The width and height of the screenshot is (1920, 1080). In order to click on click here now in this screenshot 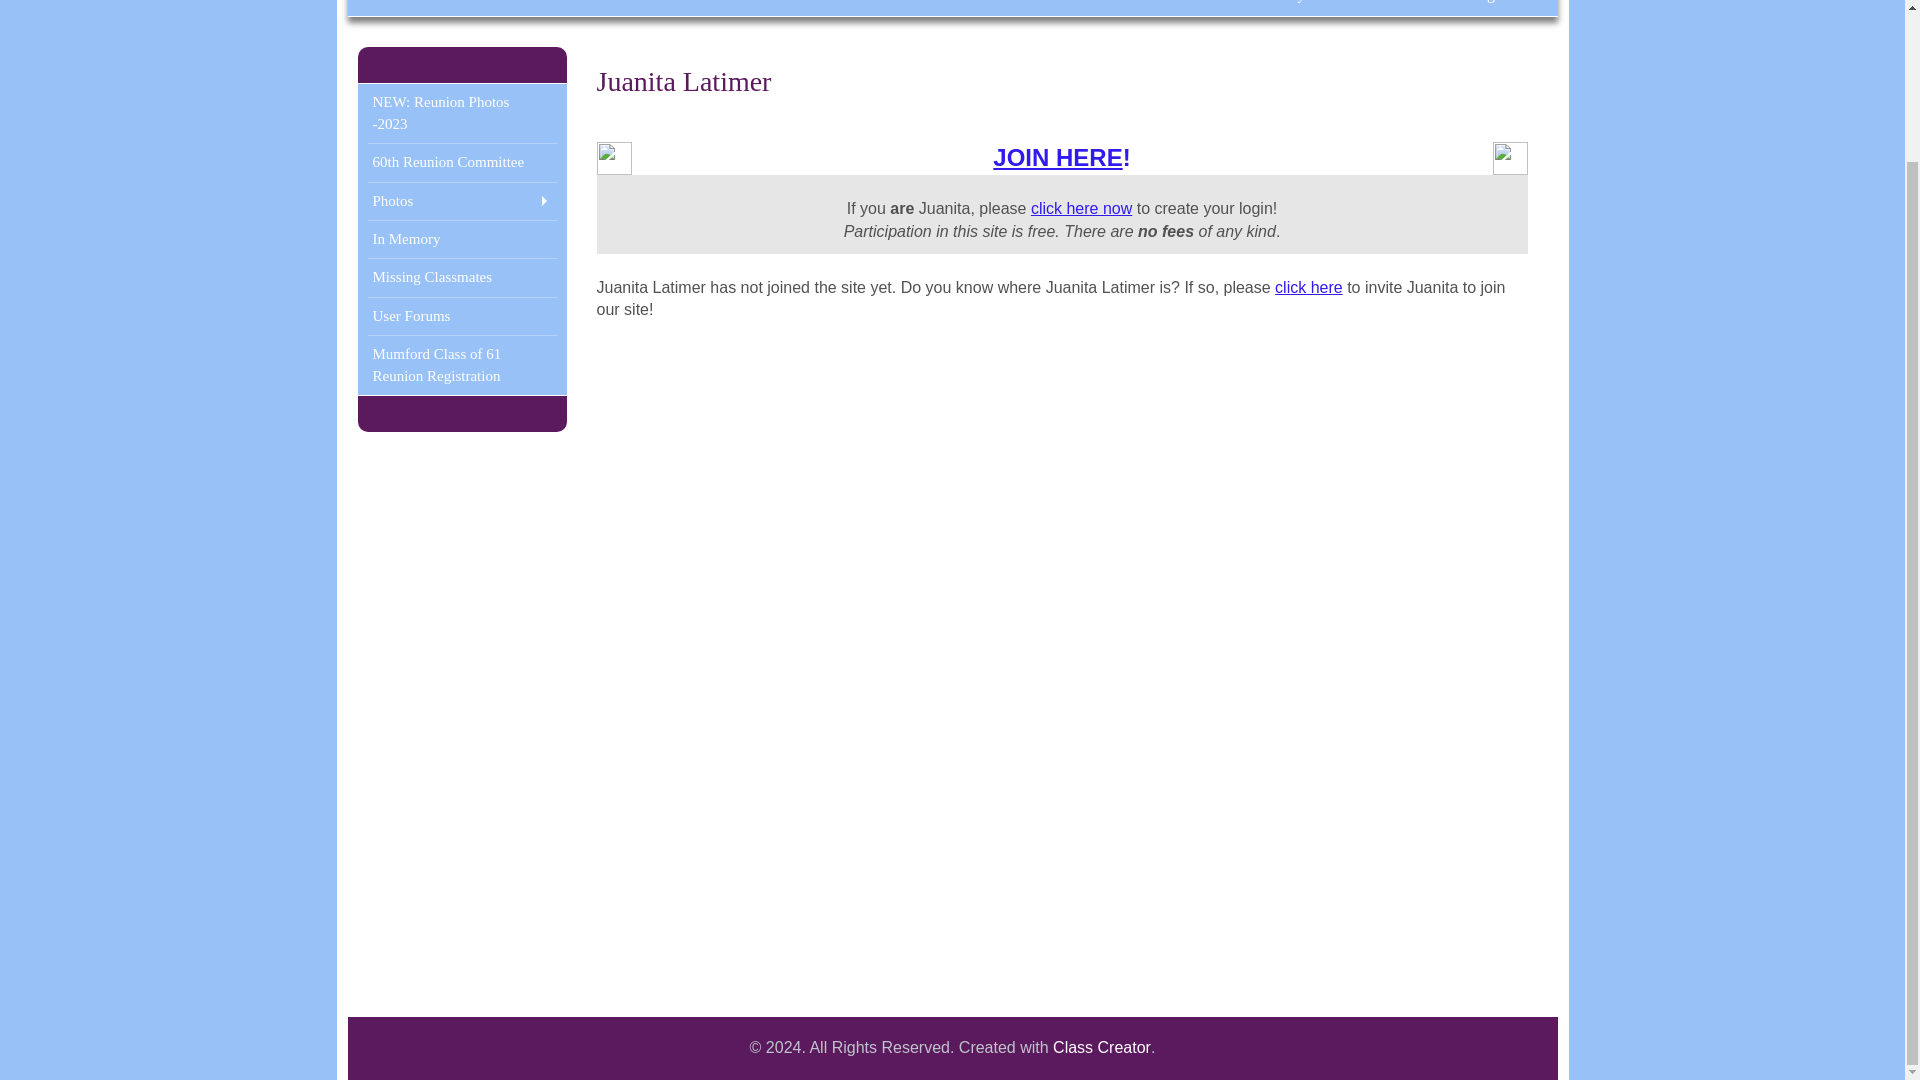, I will do `click(1082, 208)`.